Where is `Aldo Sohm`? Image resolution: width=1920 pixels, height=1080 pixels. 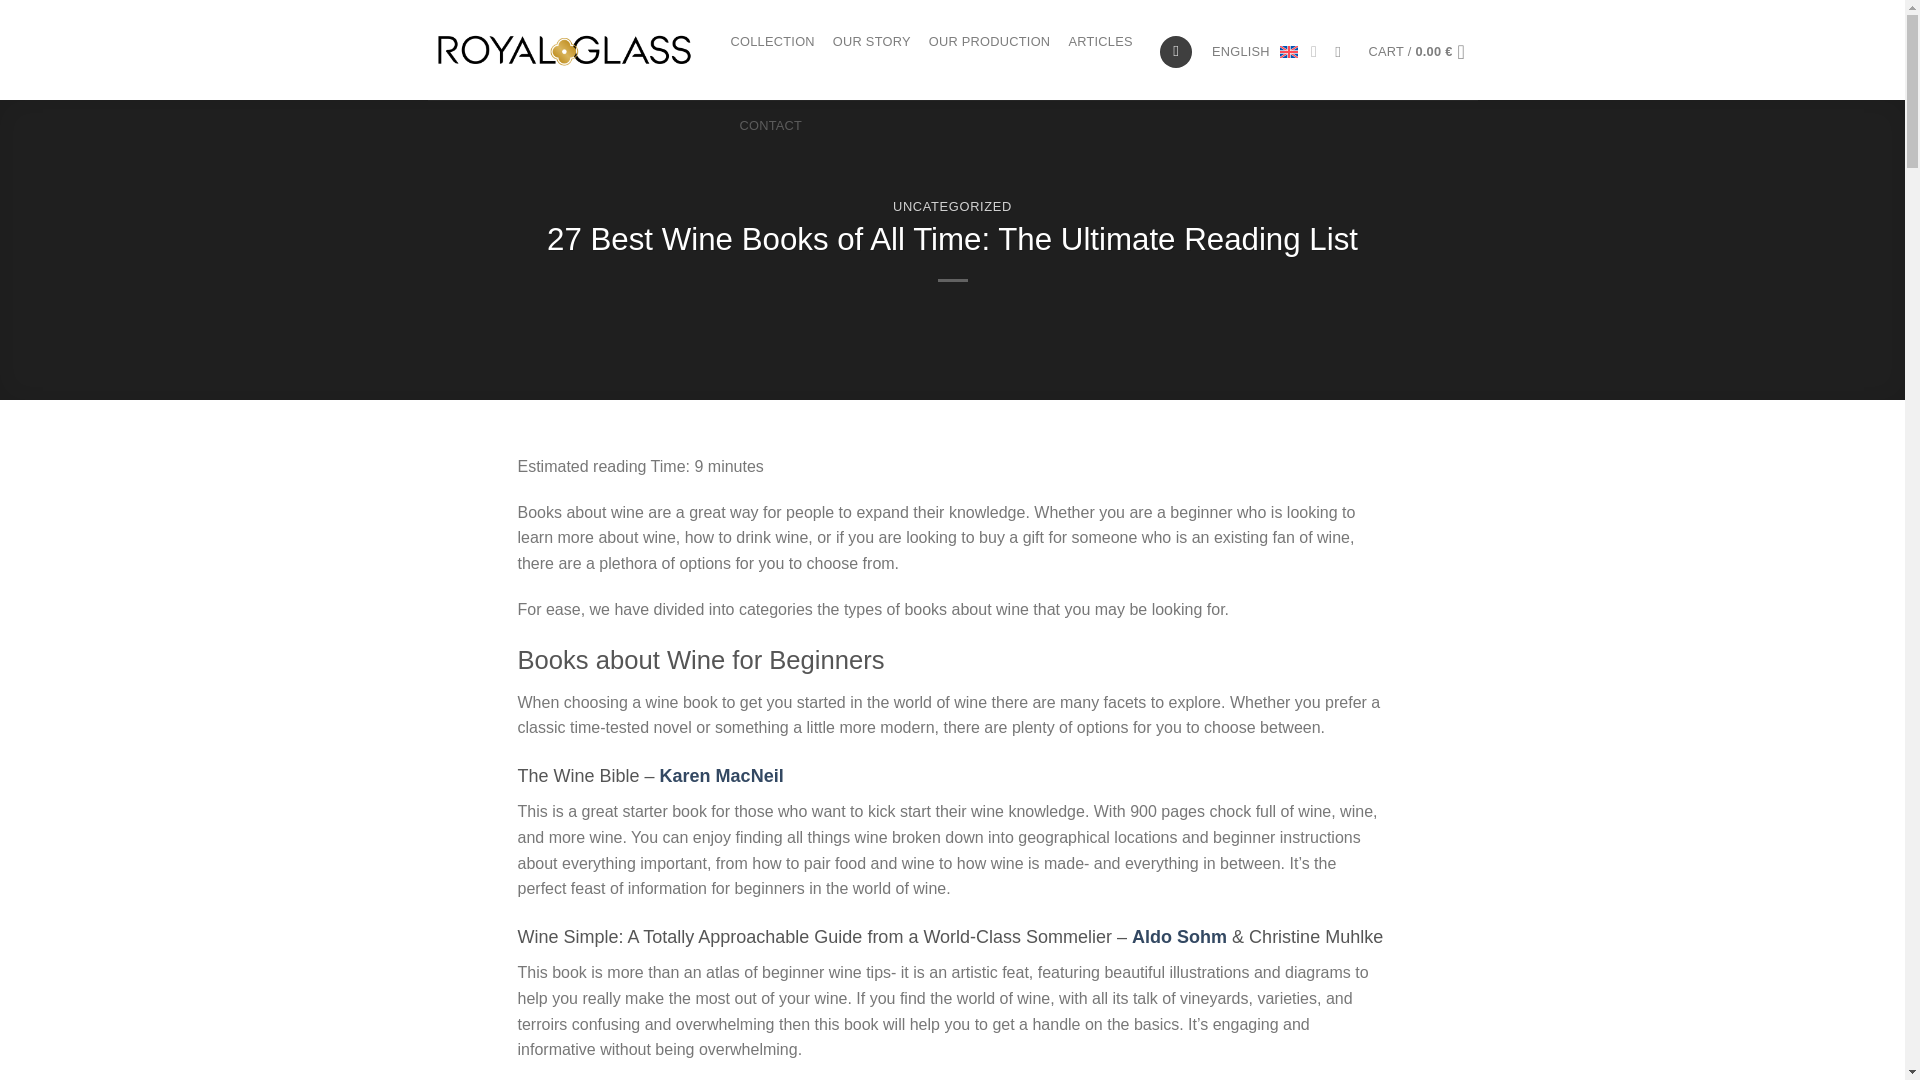
Aldo Sohm is located at coordinates (1179, 936).